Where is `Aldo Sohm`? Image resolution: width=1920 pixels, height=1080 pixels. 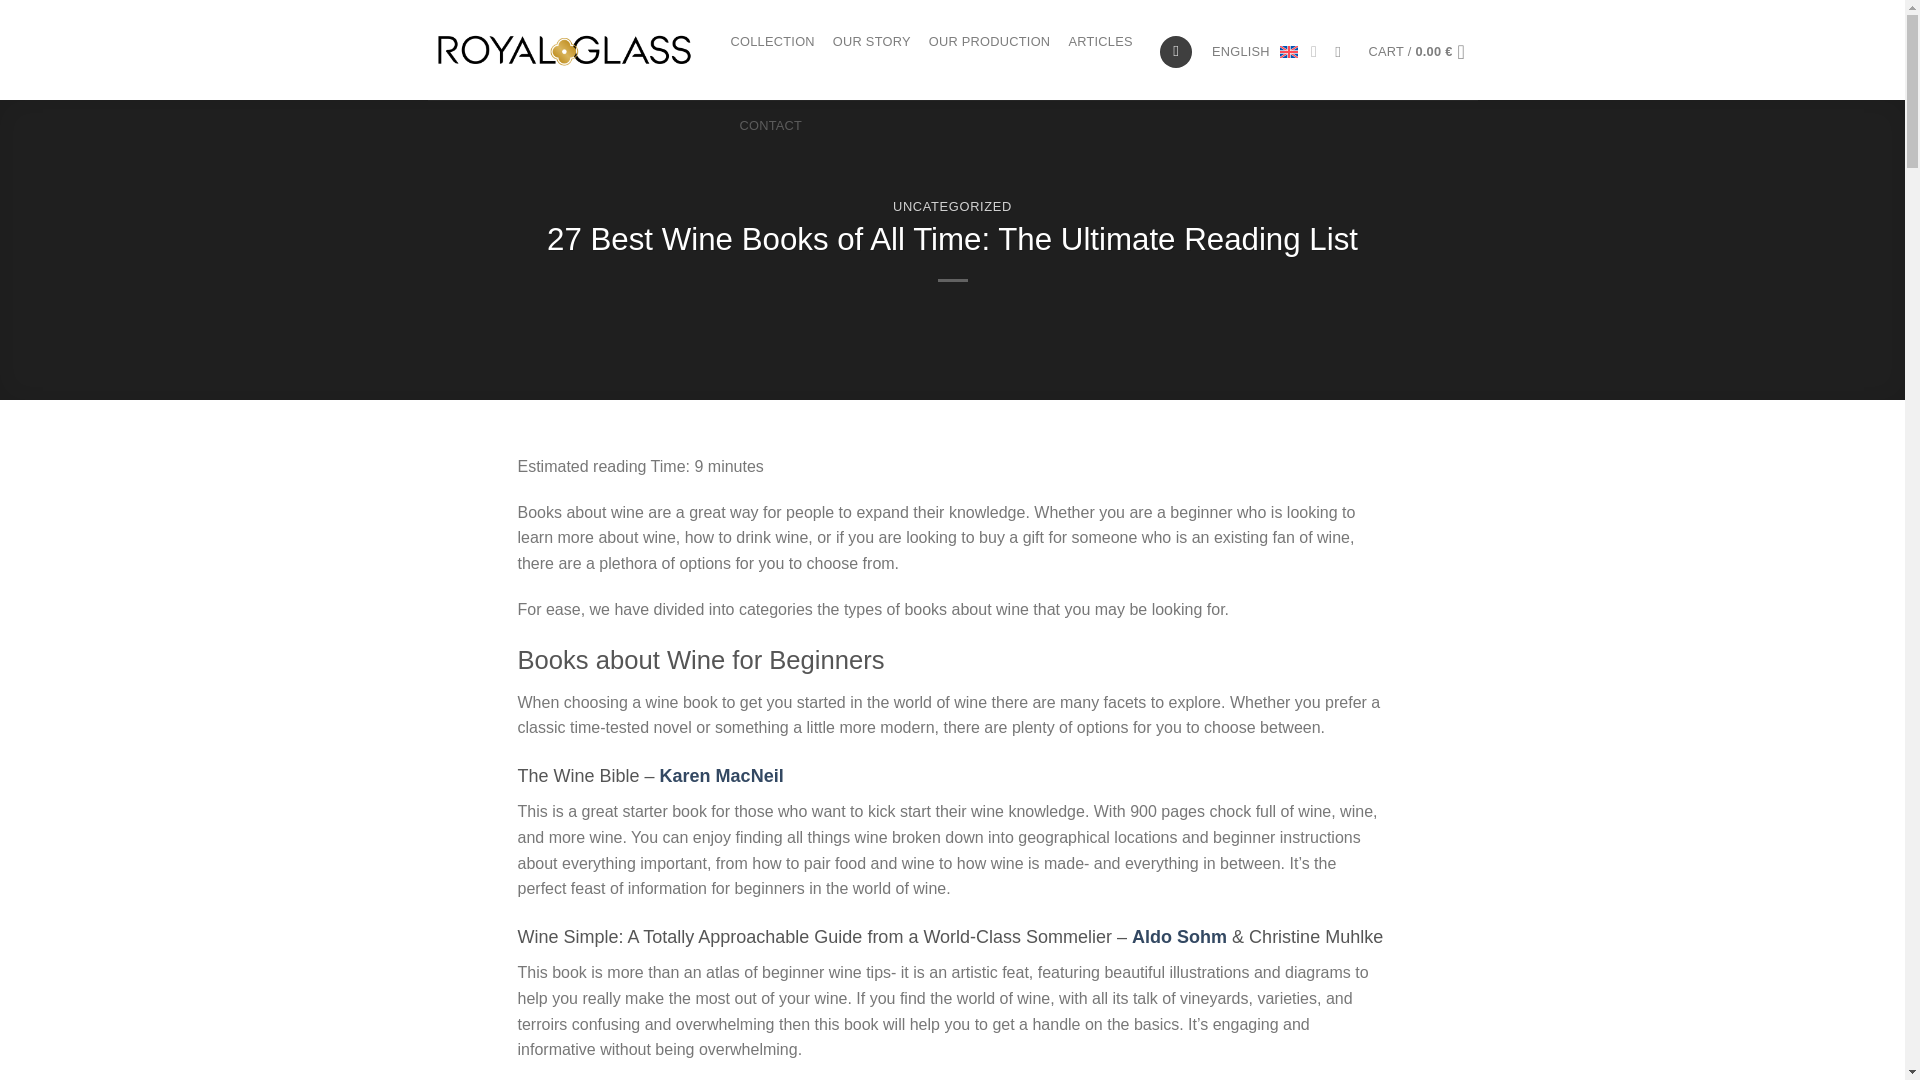
Aldo Sohm is located at coordinates (1179, 936).